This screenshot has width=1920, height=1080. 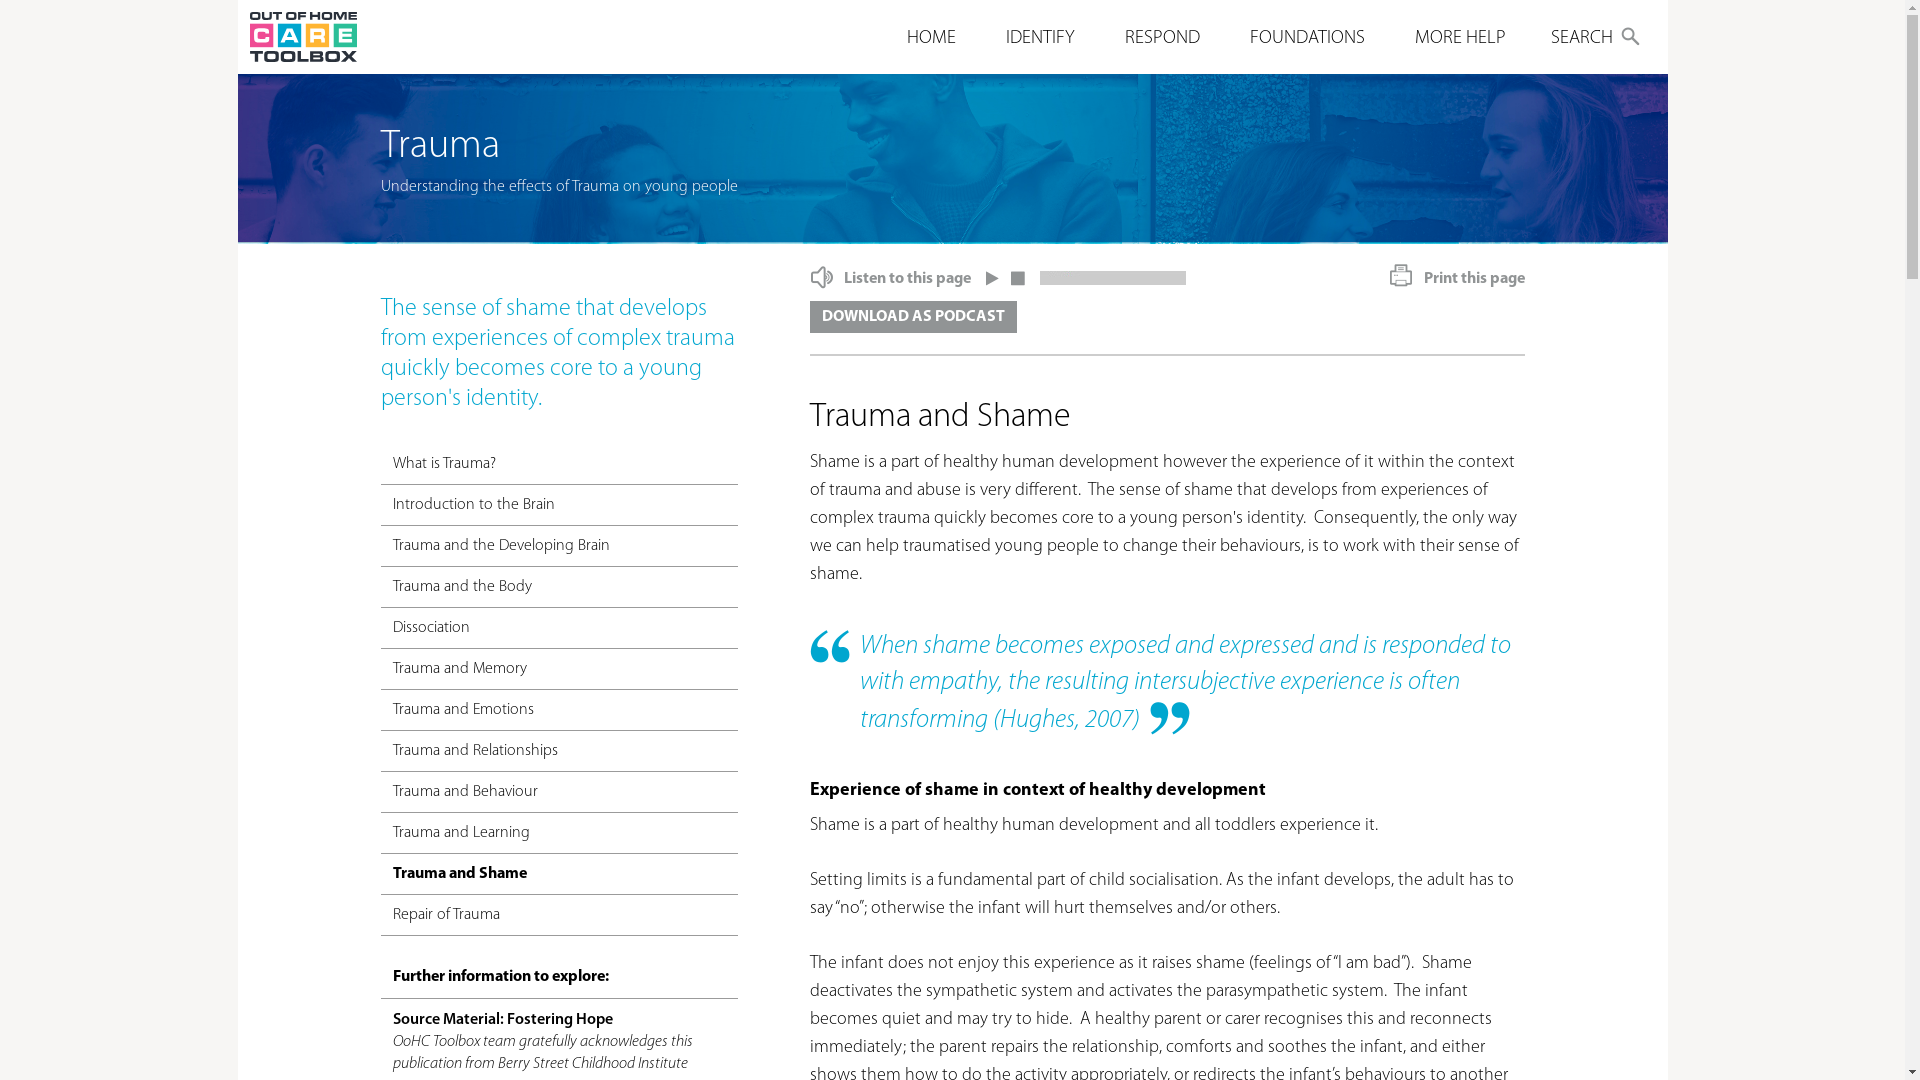 I want to click on Jump to navigation, so click(x=952, y=3).